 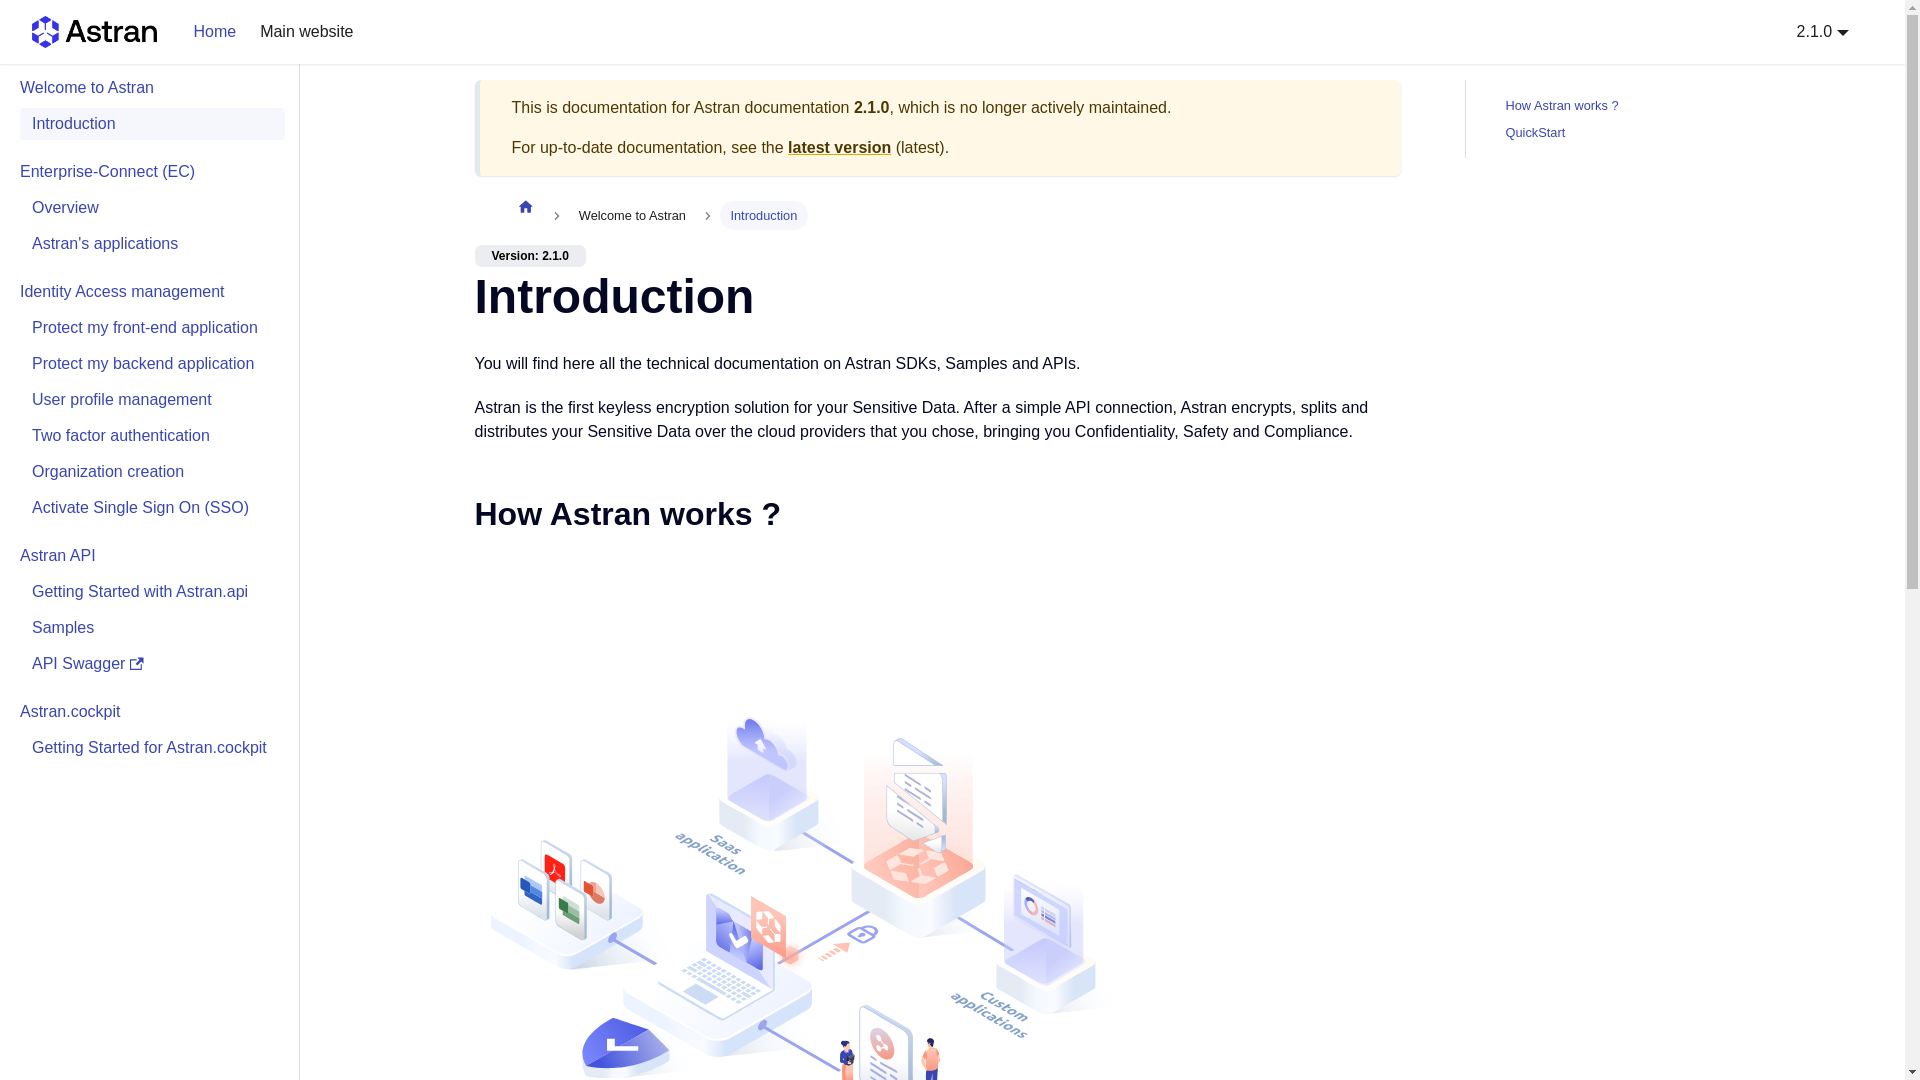 What do you see at coordinates (152, 472) in the screenshot?
I see `Organization creation` at bounding box center [152, 472].